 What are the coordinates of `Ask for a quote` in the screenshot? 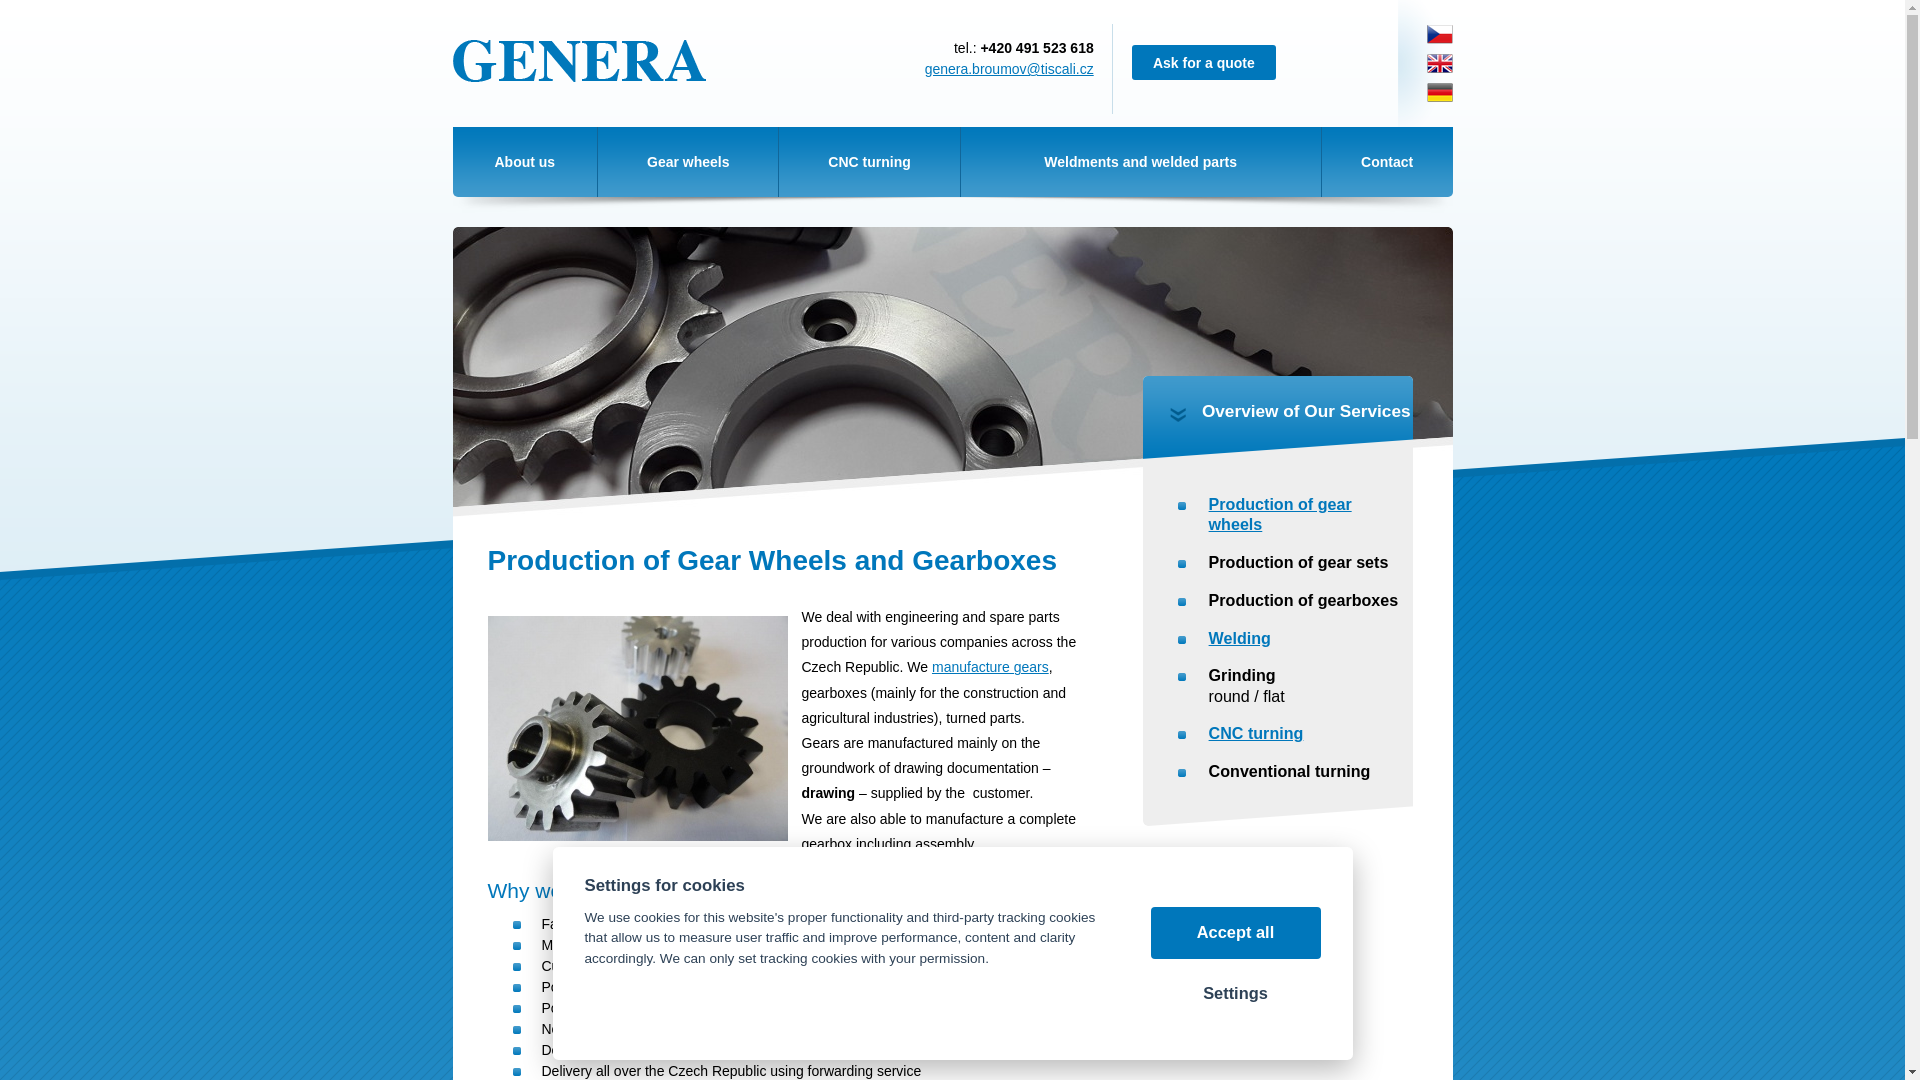 It's located at (1204, 62).